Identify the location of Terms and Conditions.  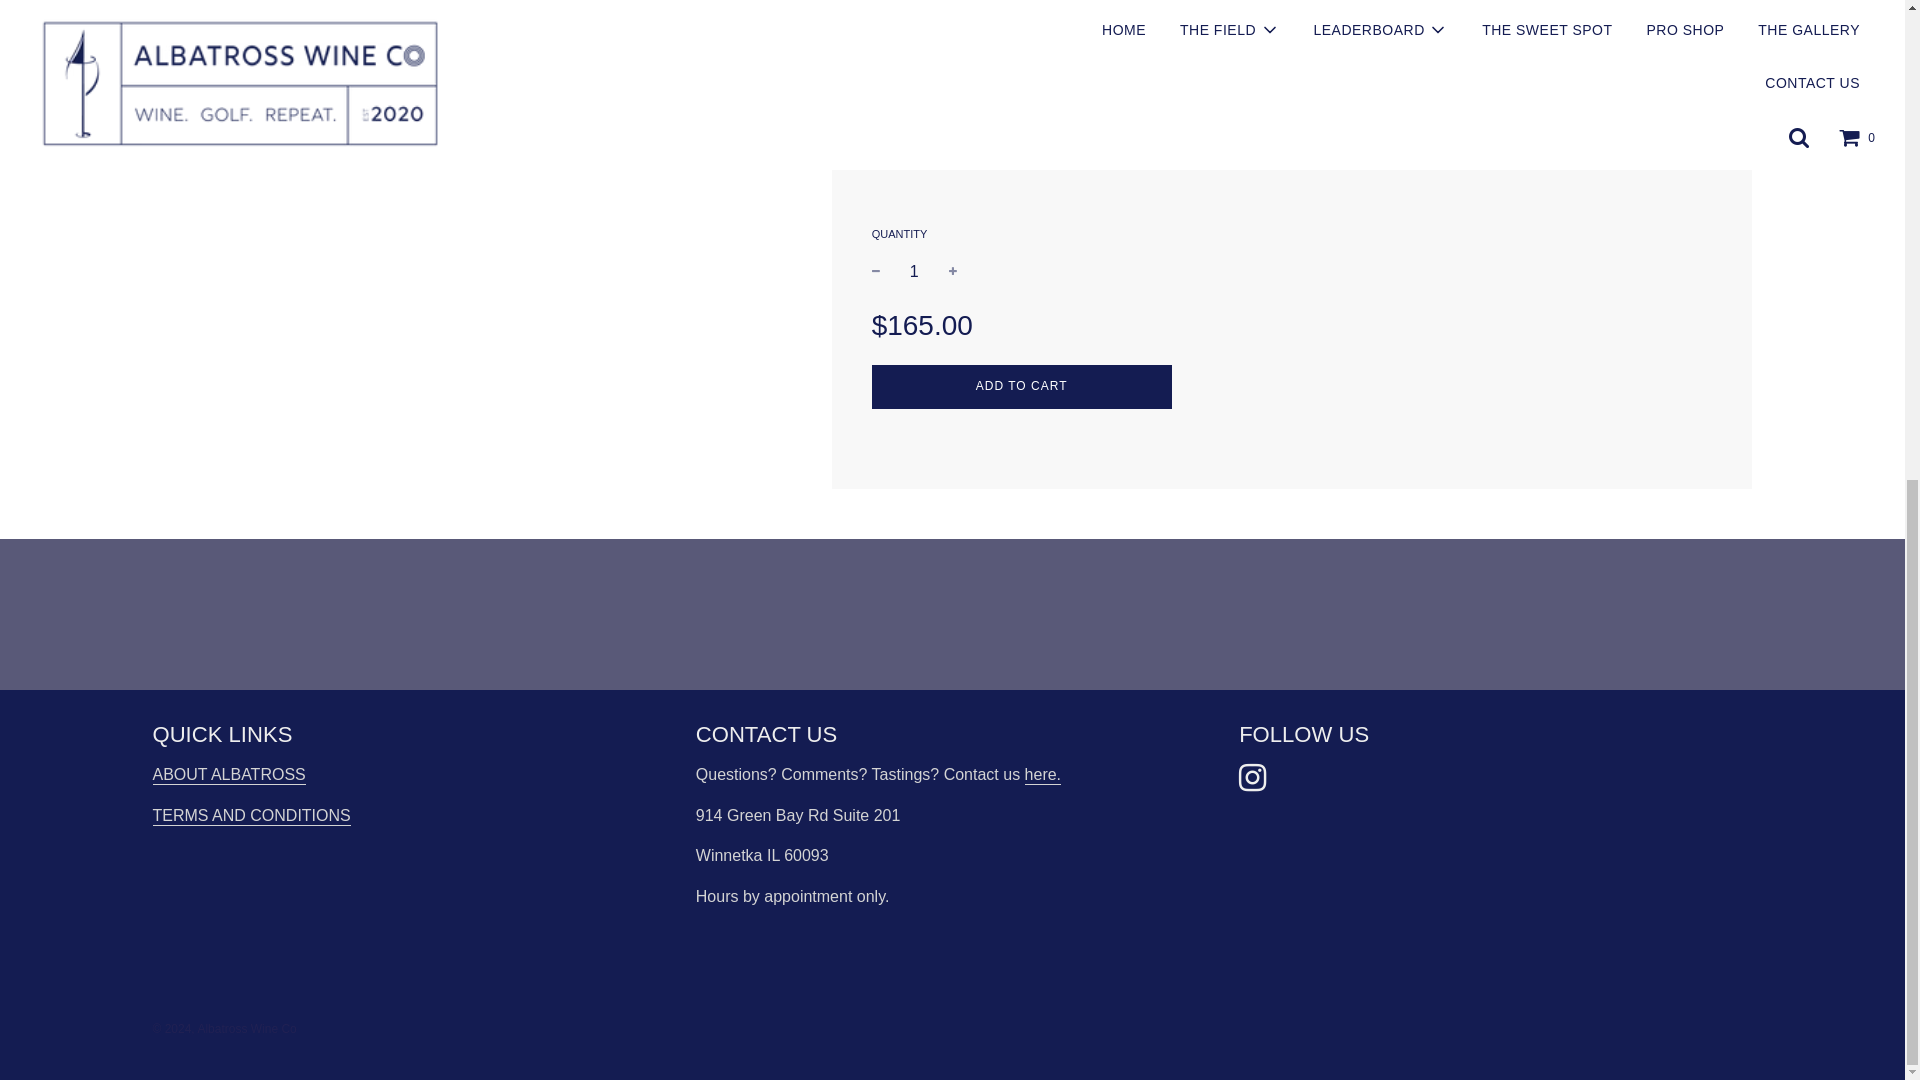
(914, 180).